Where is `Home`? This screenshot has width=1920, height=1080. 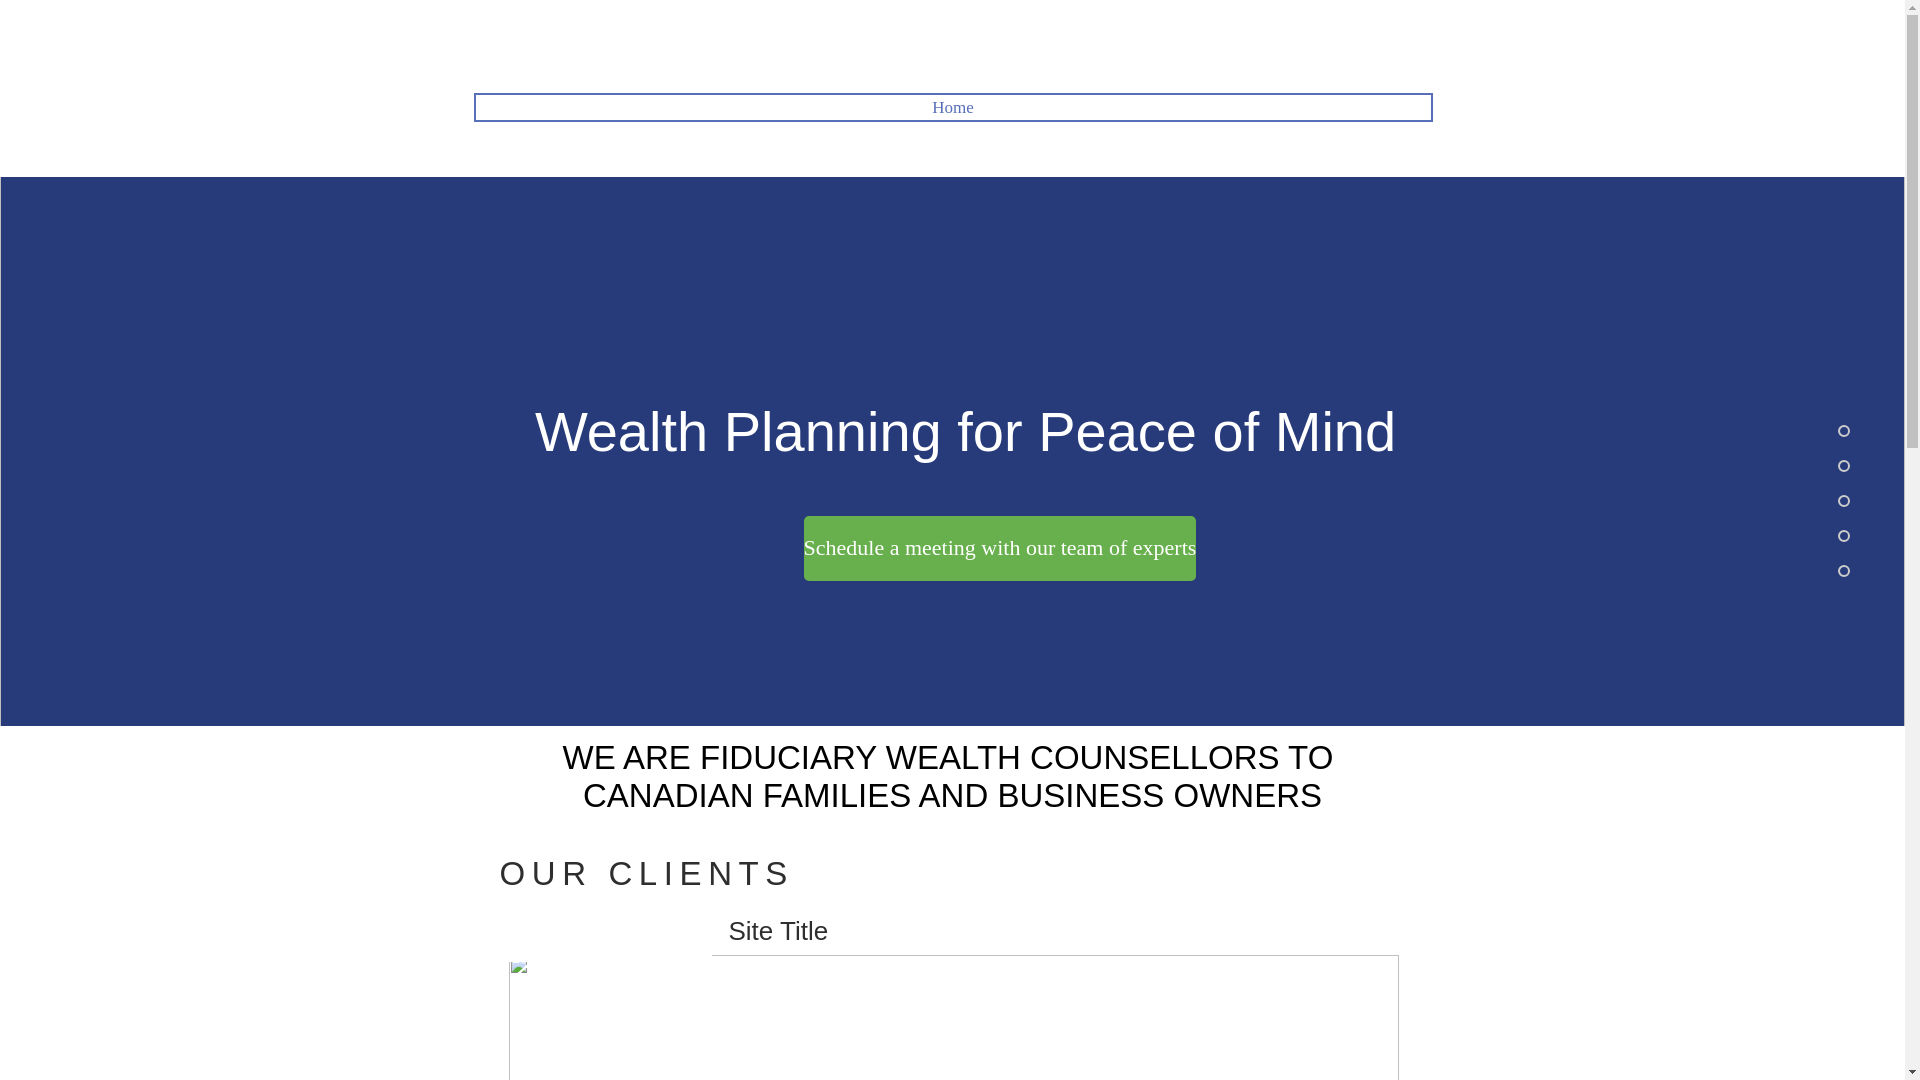
Home is located at coordinates (953, 107).